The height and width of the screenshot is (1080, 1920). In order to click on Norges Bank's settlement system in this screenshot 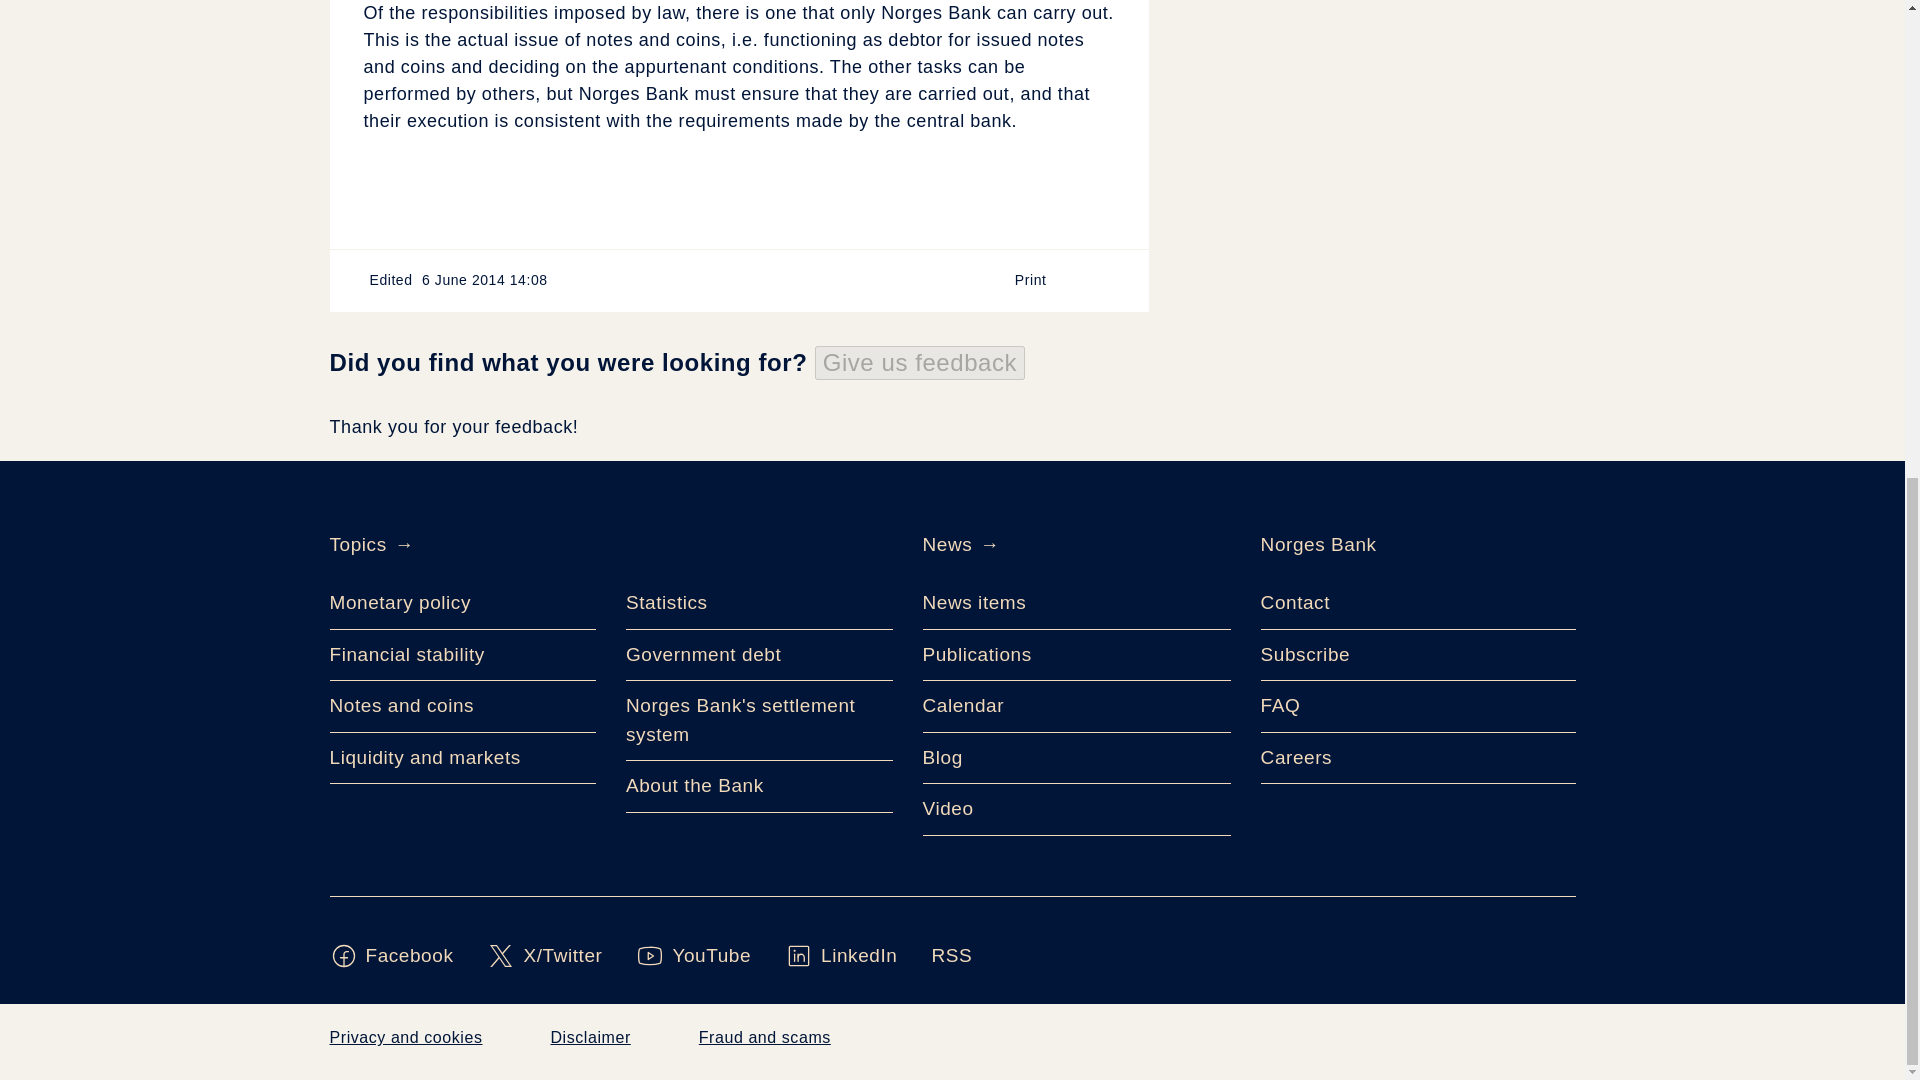, I will do `click(758, 721)`.